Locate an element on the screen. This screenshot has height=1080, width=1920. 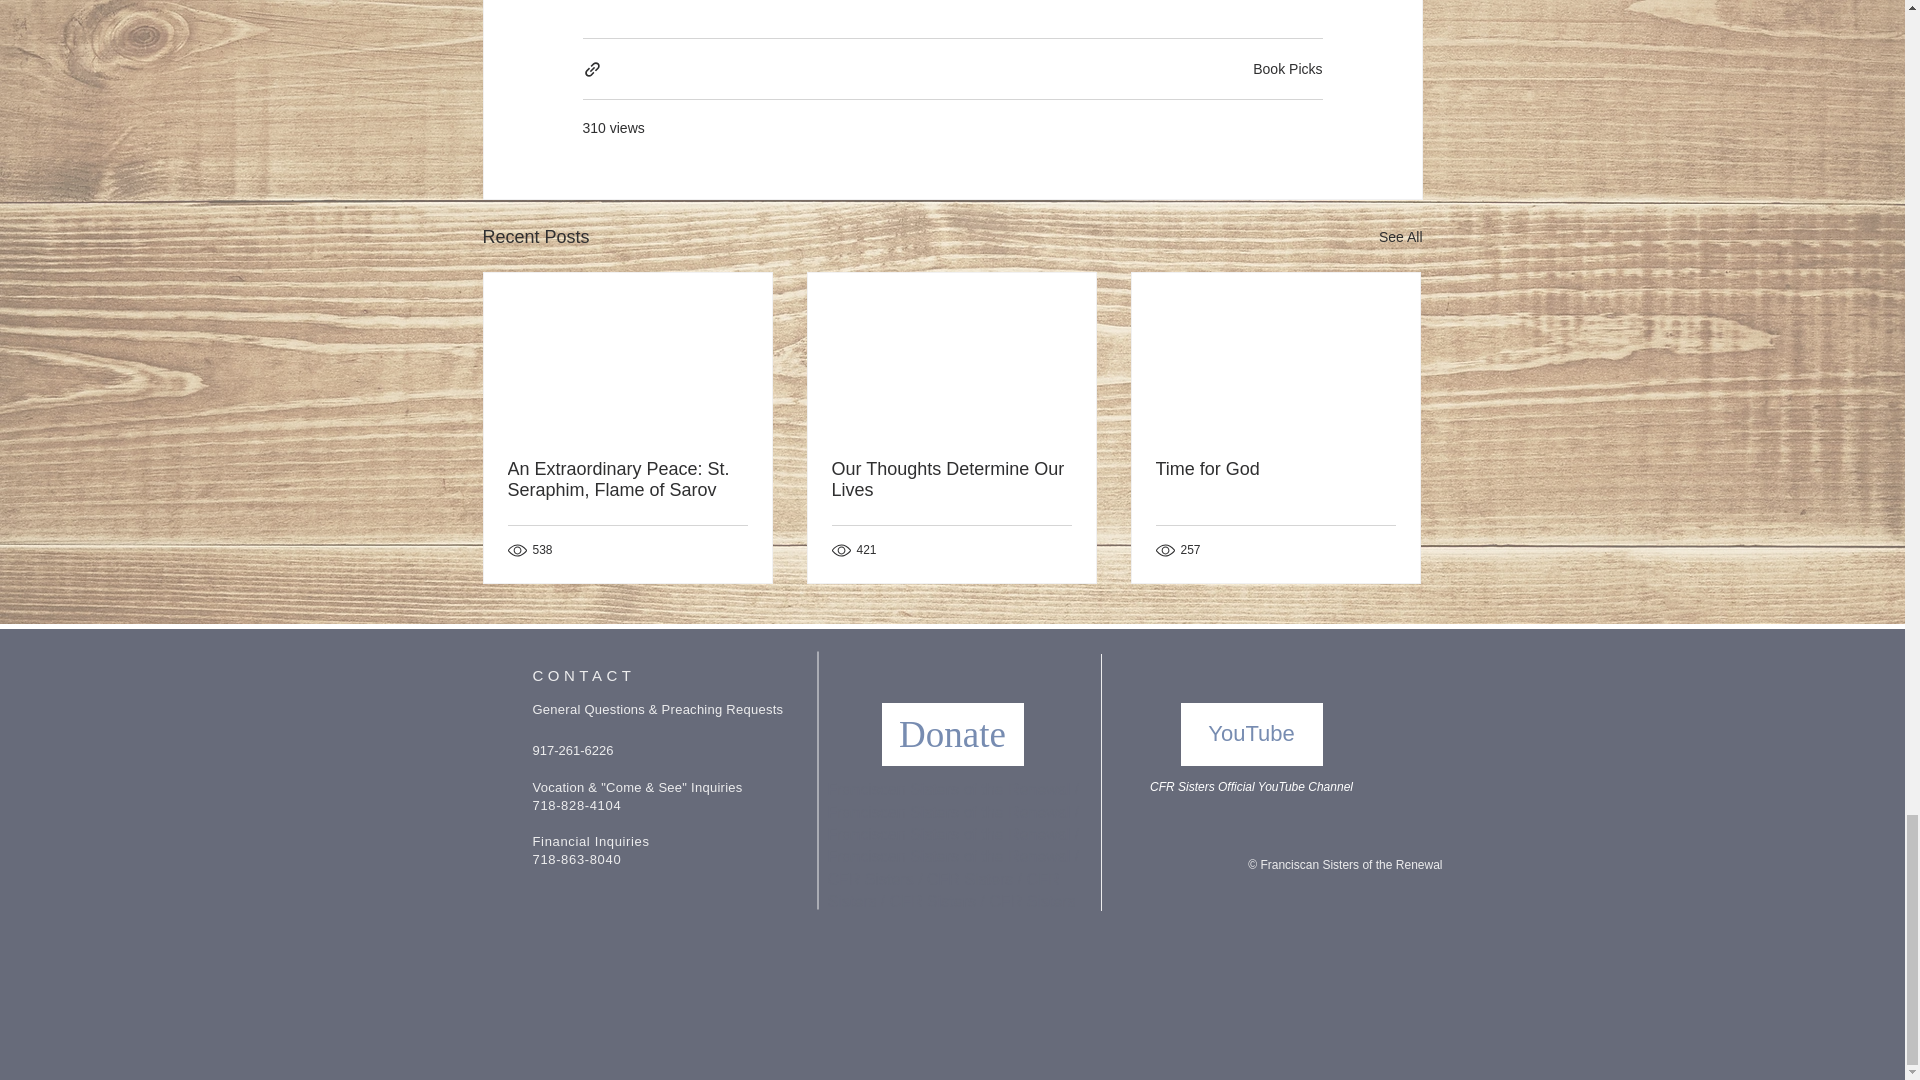
Book Picks is located at coordinates (1288, 68).